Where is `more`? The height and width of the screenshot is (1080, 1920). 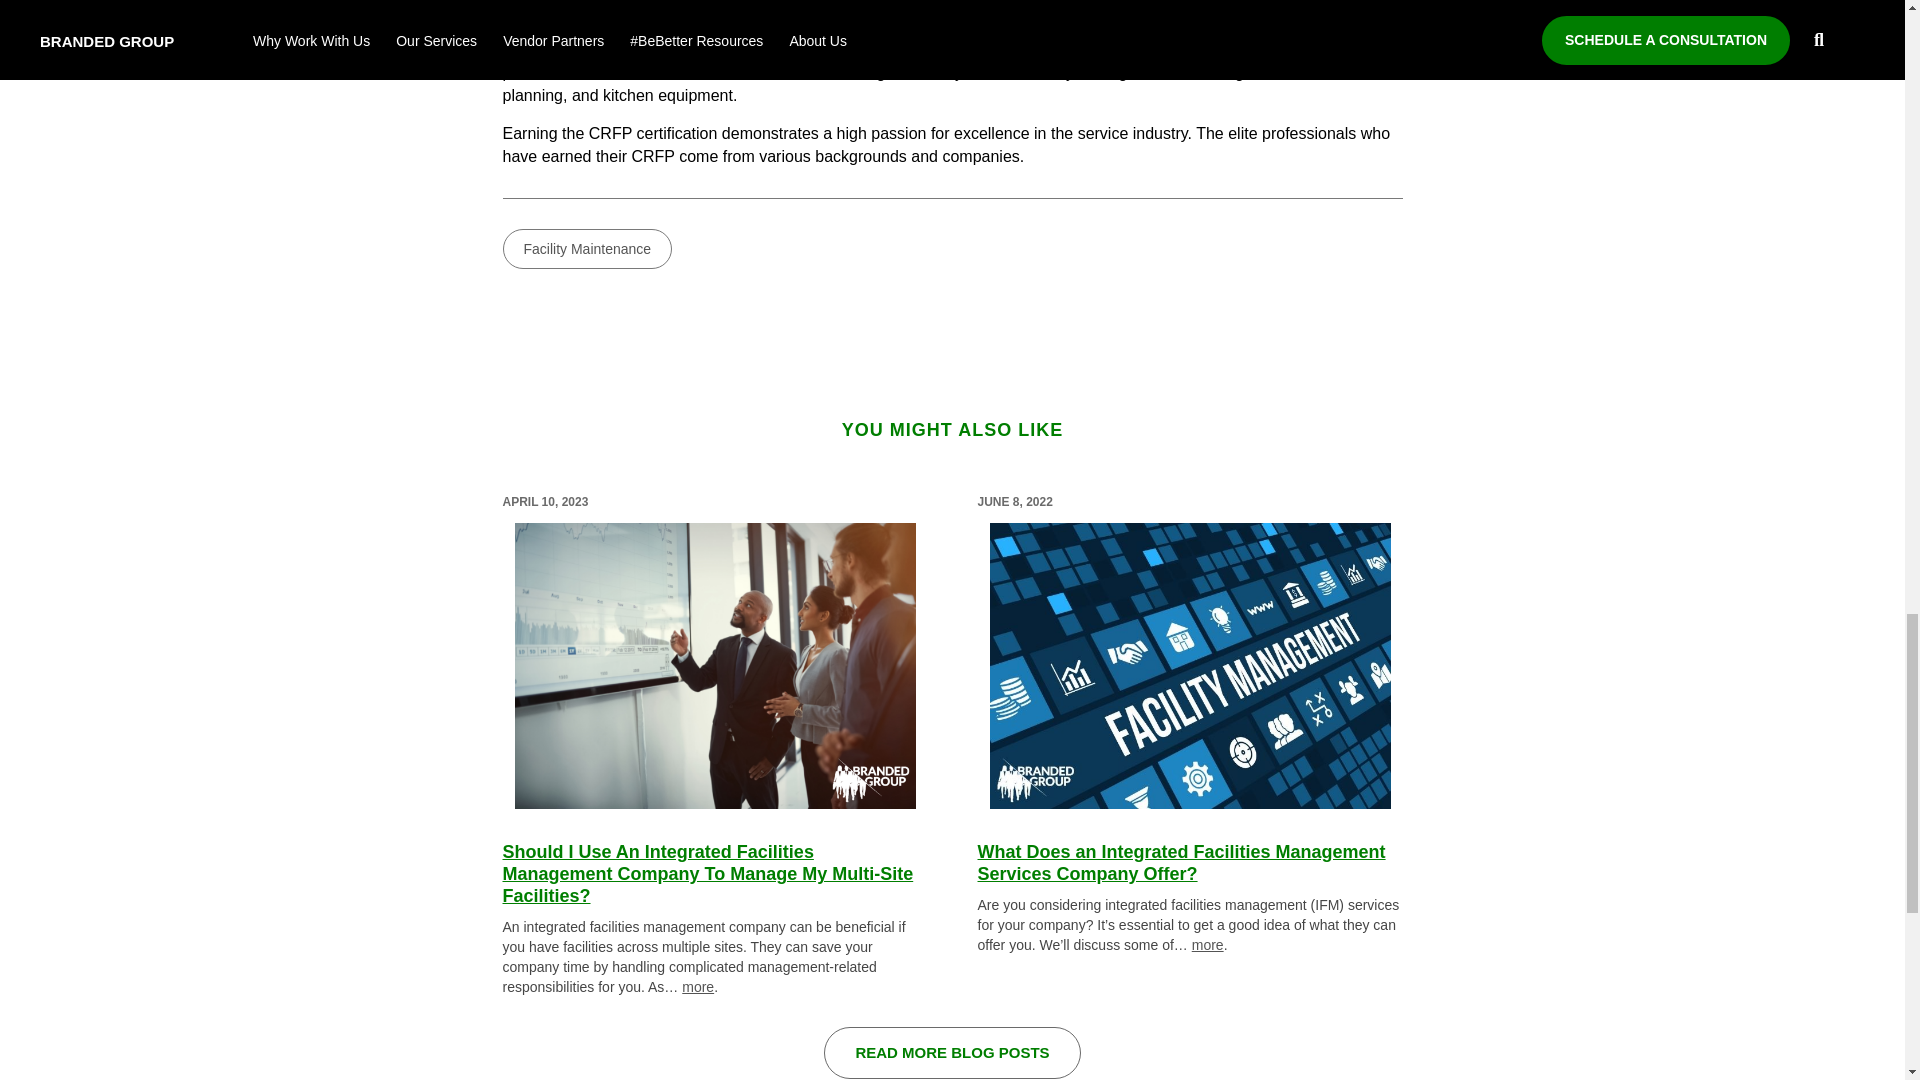 more is located at coordinates (698, 986).